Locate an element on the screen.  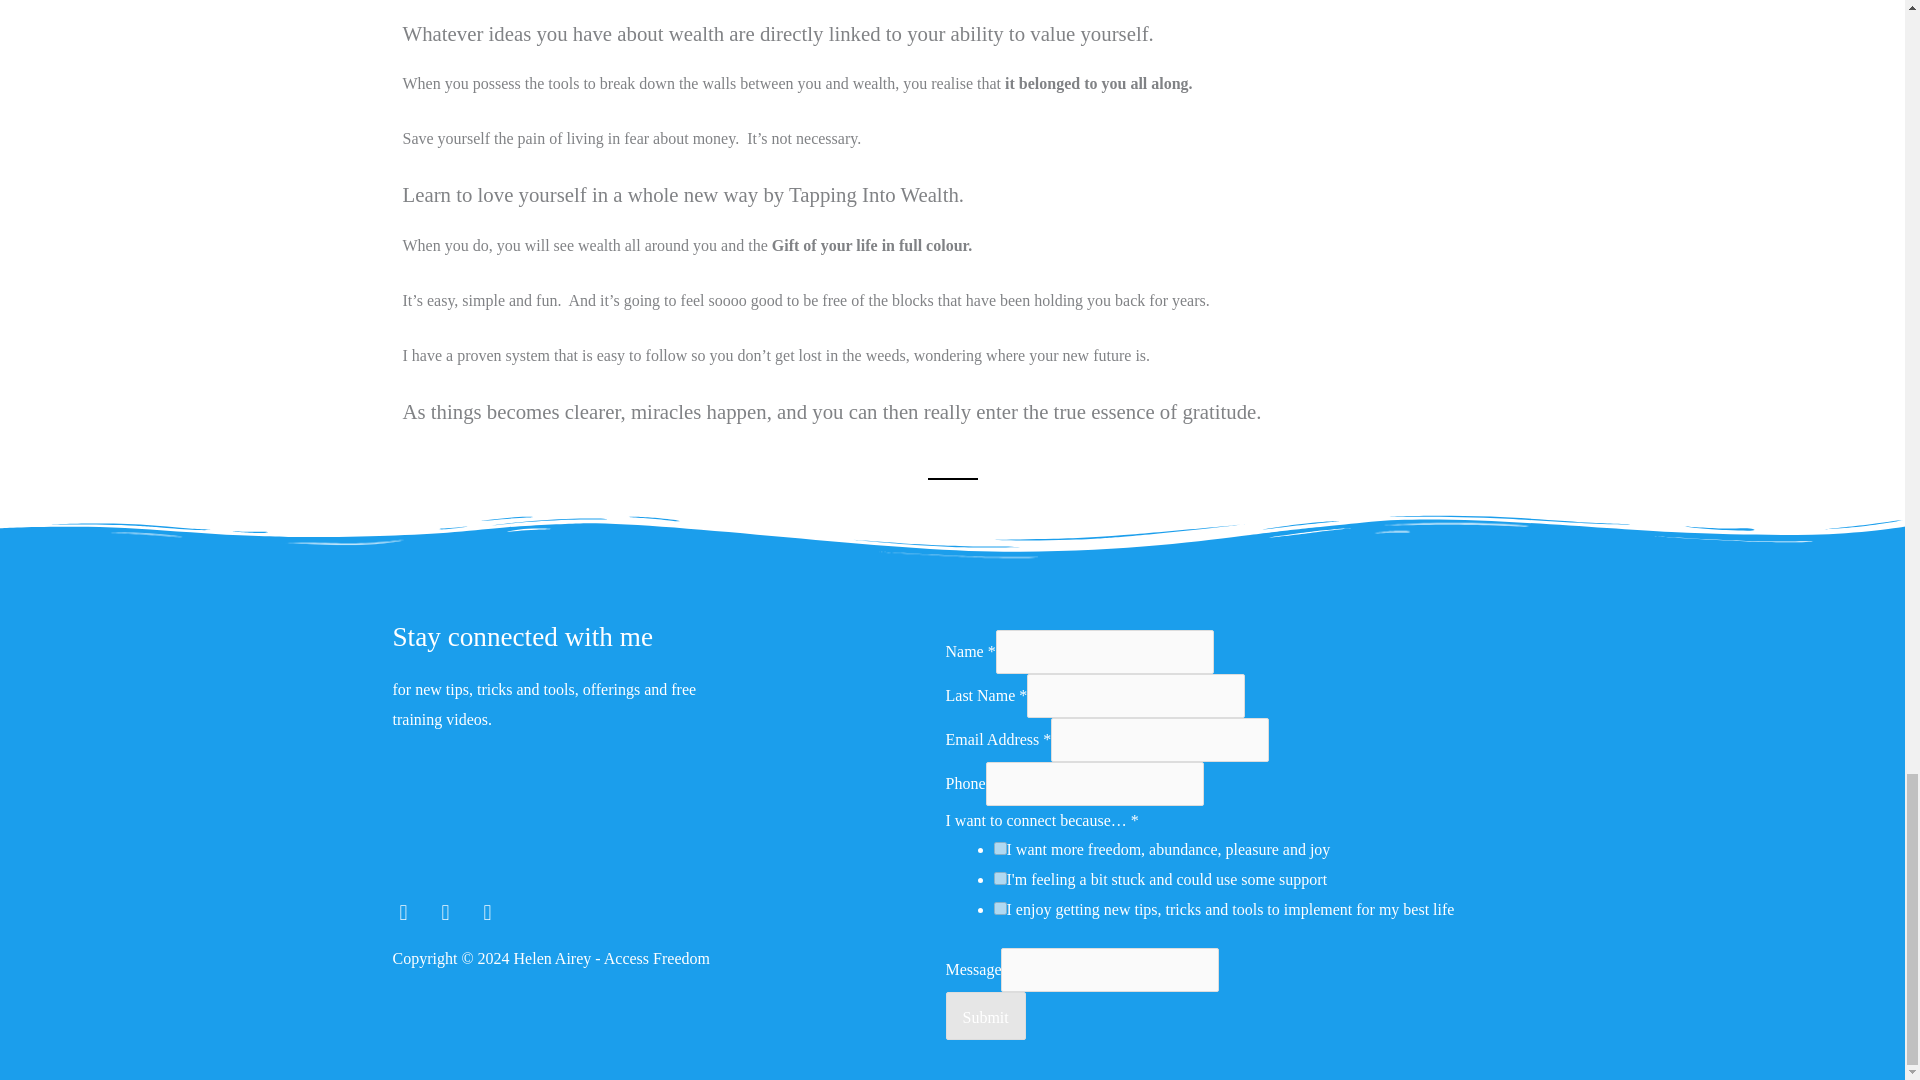
I'm feeling a bit stuck and could use some support is located at coordinates (1000, 878).